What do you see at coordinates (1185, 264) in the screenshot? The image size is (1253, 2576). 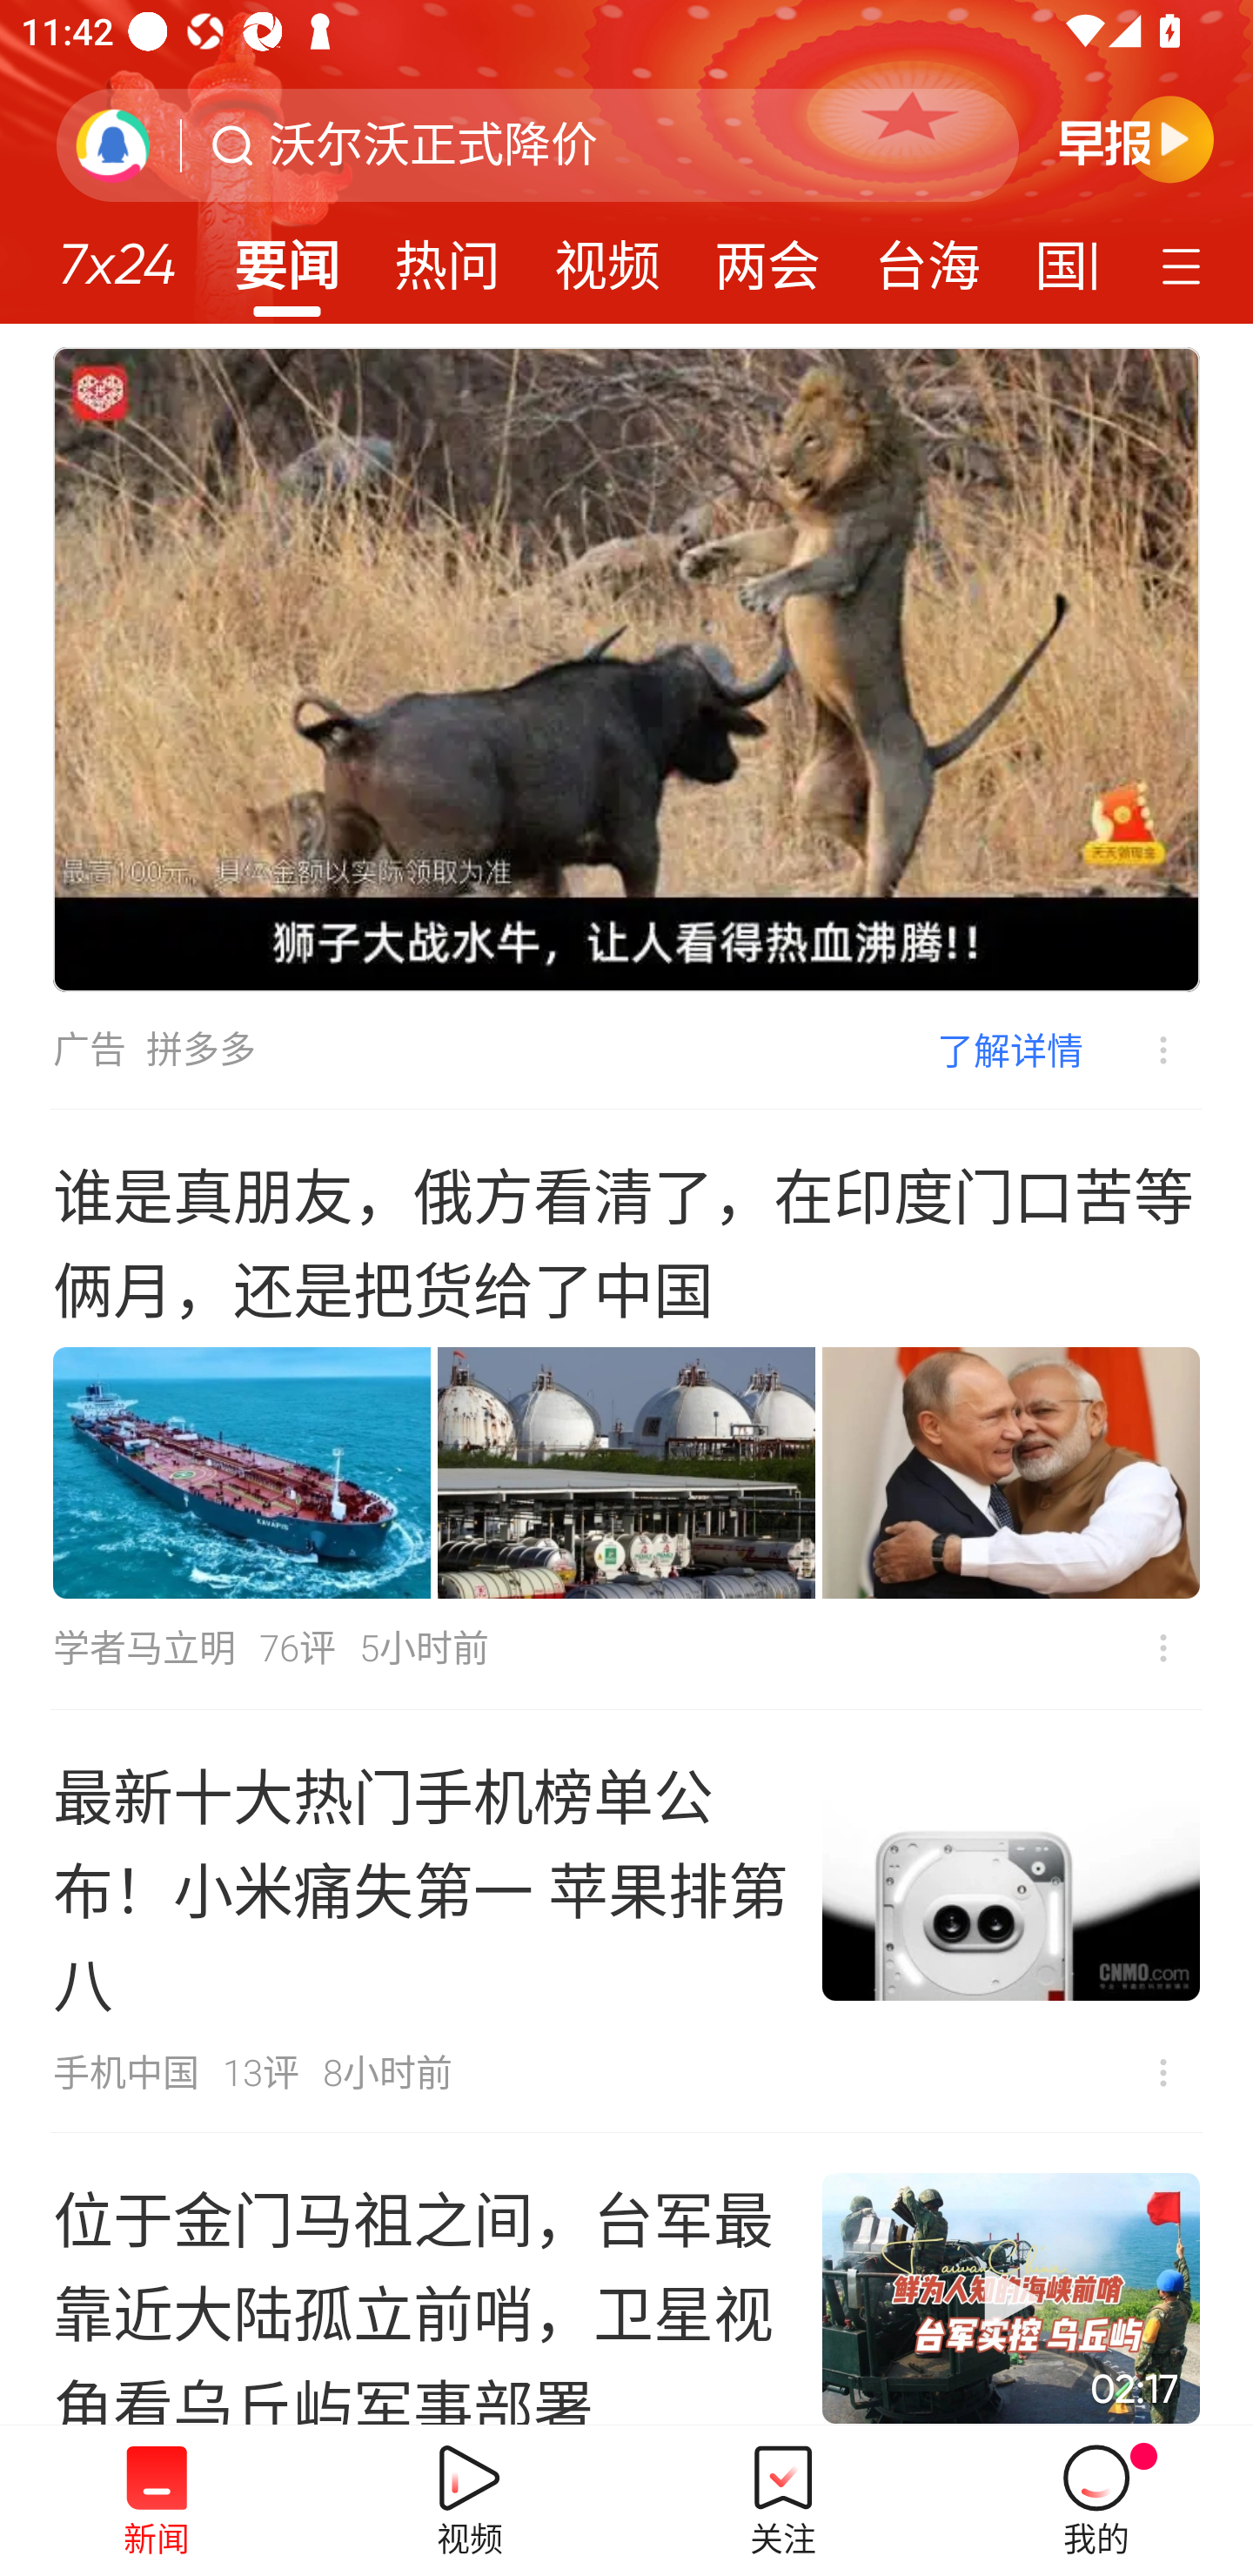 I see ` 定制频道` at bounding box center [1185, 264].